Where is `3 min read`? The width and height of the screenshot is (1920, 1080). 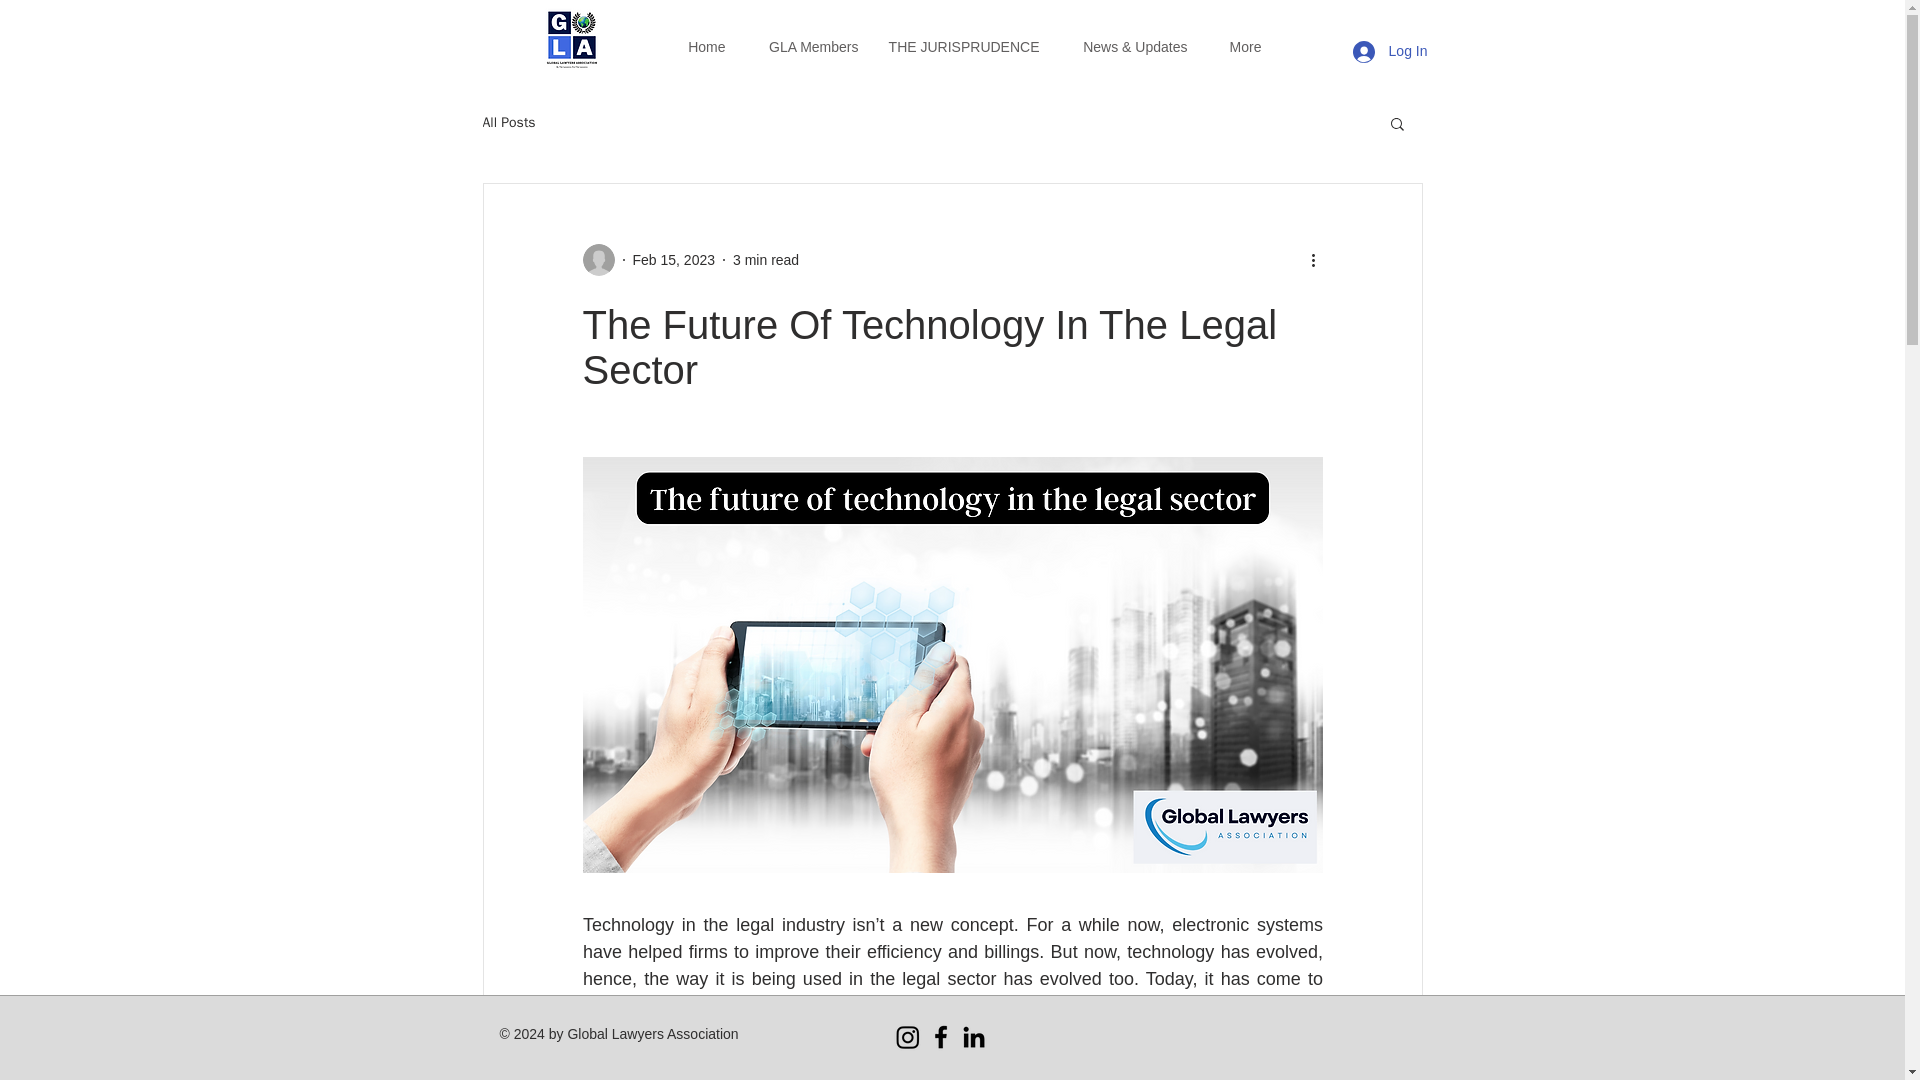
3 min read is located at coordinates (766, 259).